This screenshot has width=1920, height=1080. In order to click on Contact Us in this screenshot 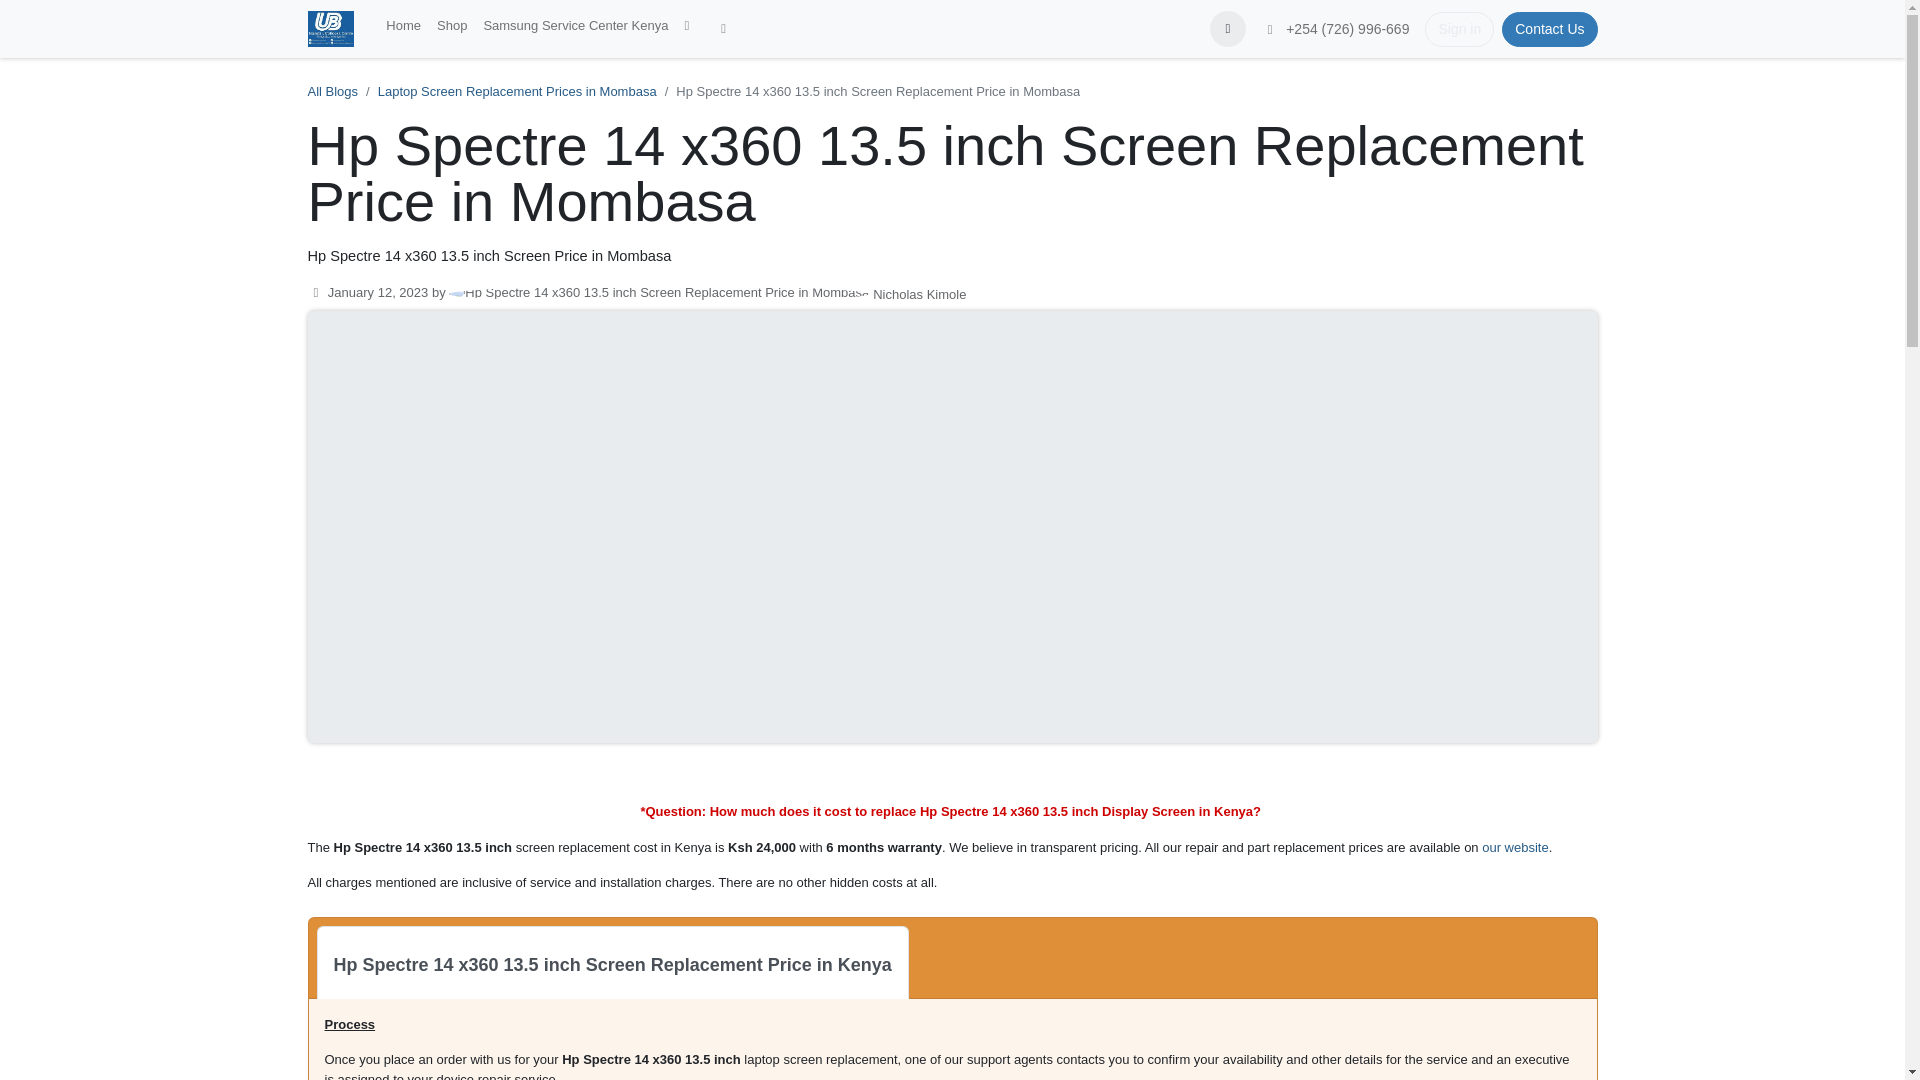, I will do `click(1549, 29)`.